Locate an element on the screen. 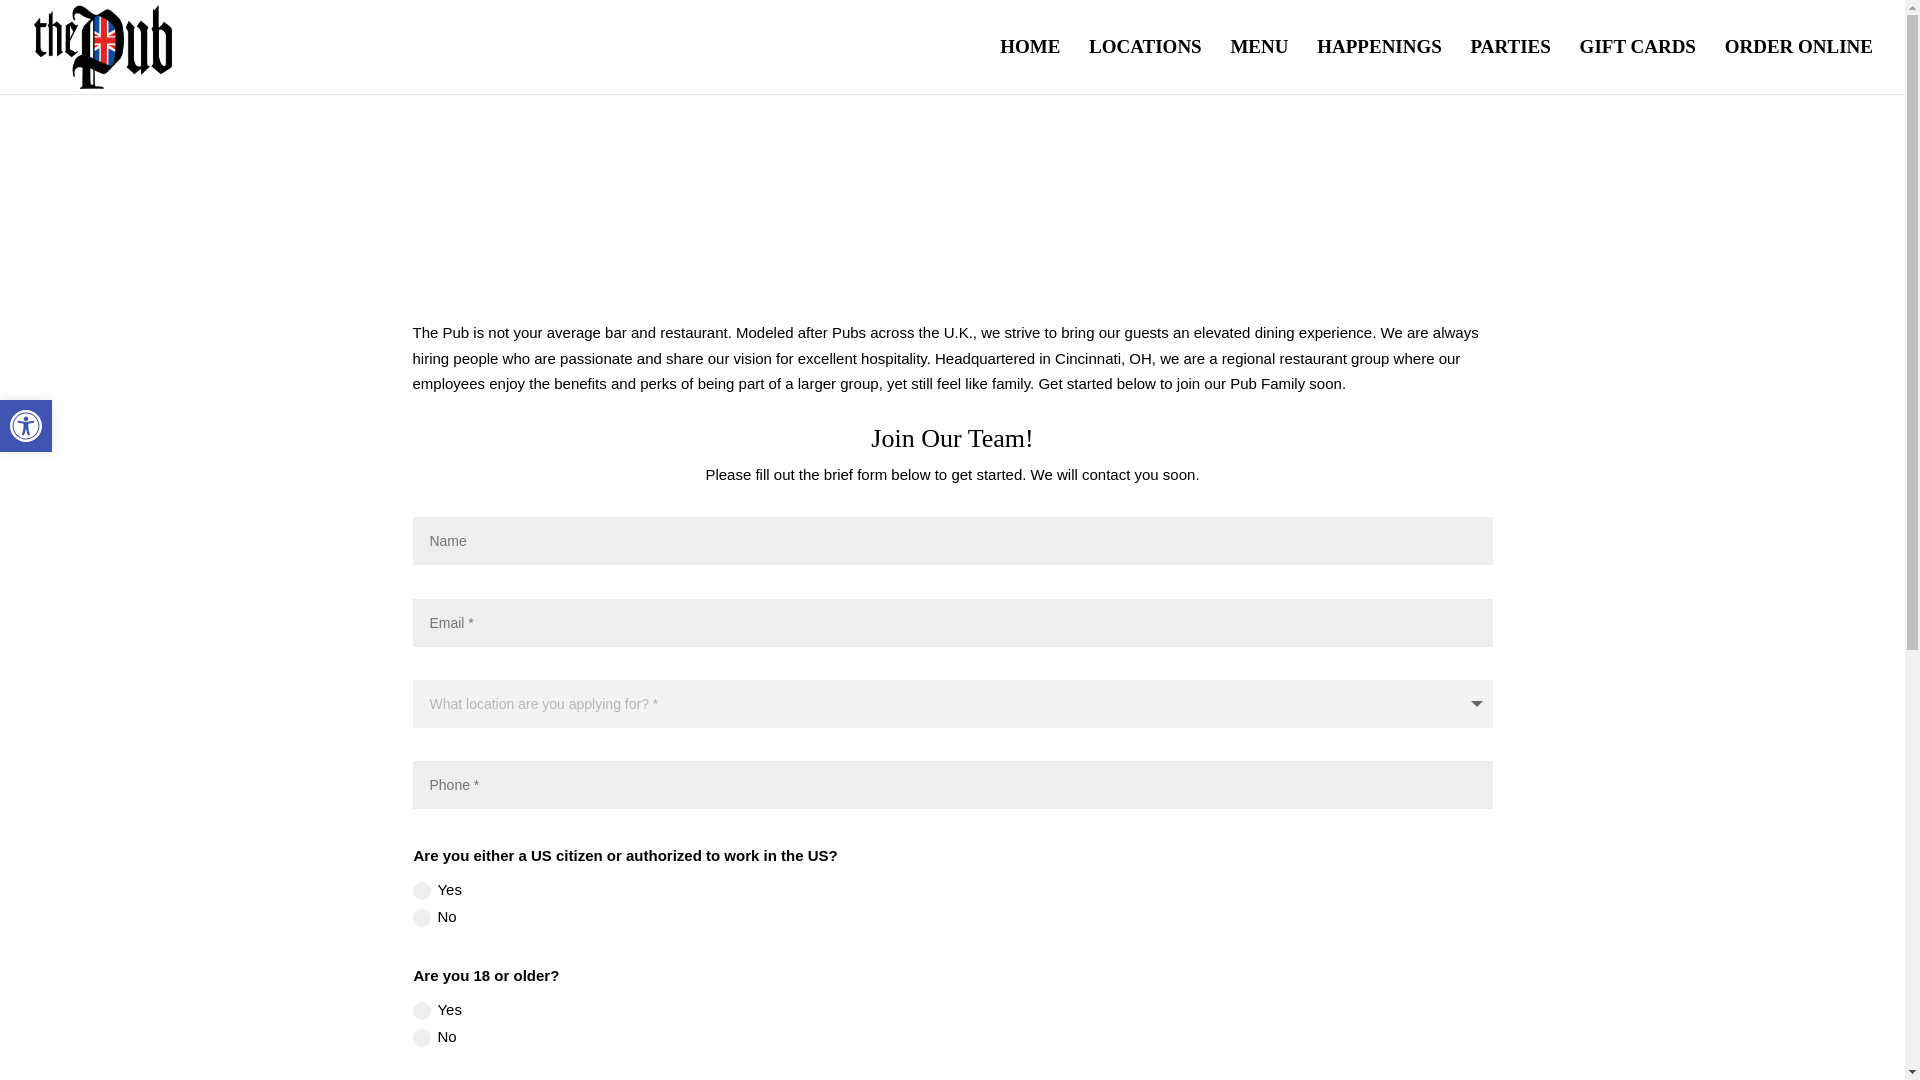 This screenshot has width=1920, height=1080. ORDER ONLINE is located at coordinates (26, 426).